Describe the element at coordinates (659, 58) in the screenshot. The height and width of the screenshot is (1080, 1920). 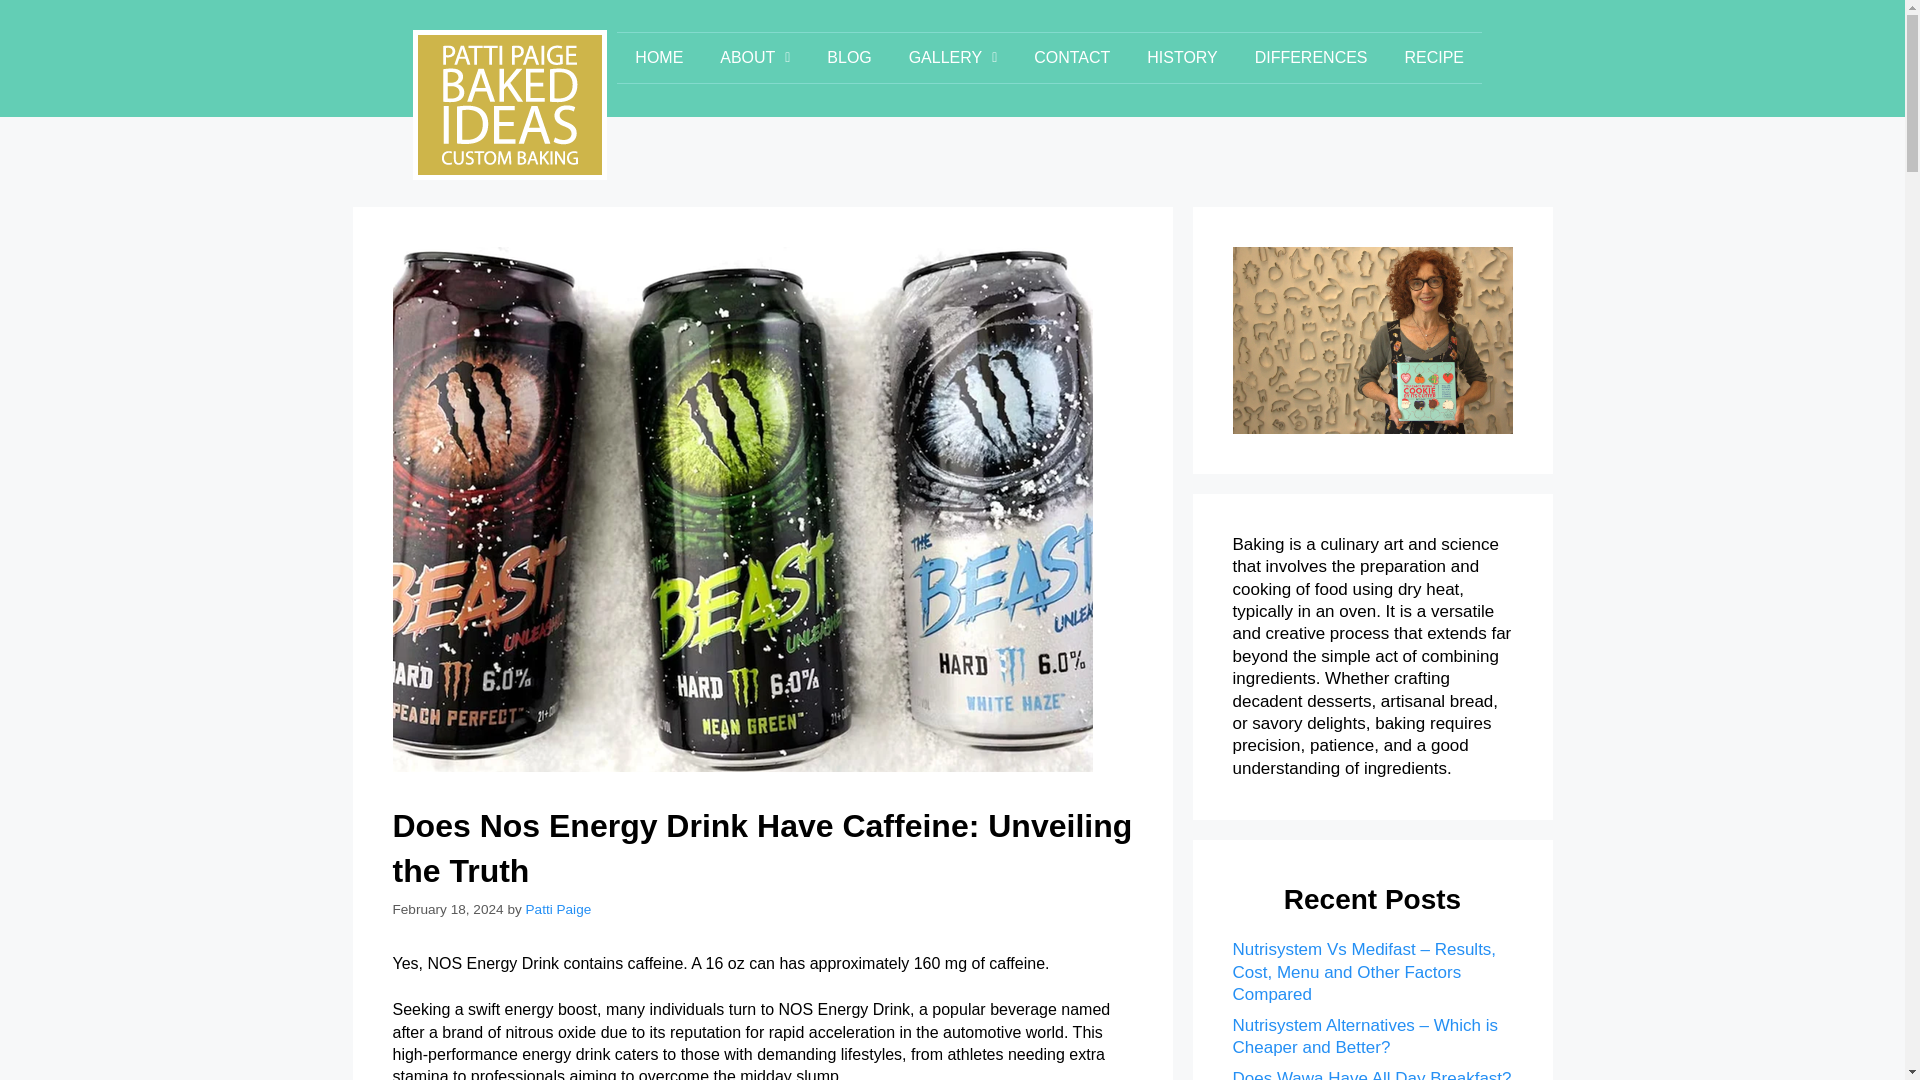
I see `HOME` at that location.